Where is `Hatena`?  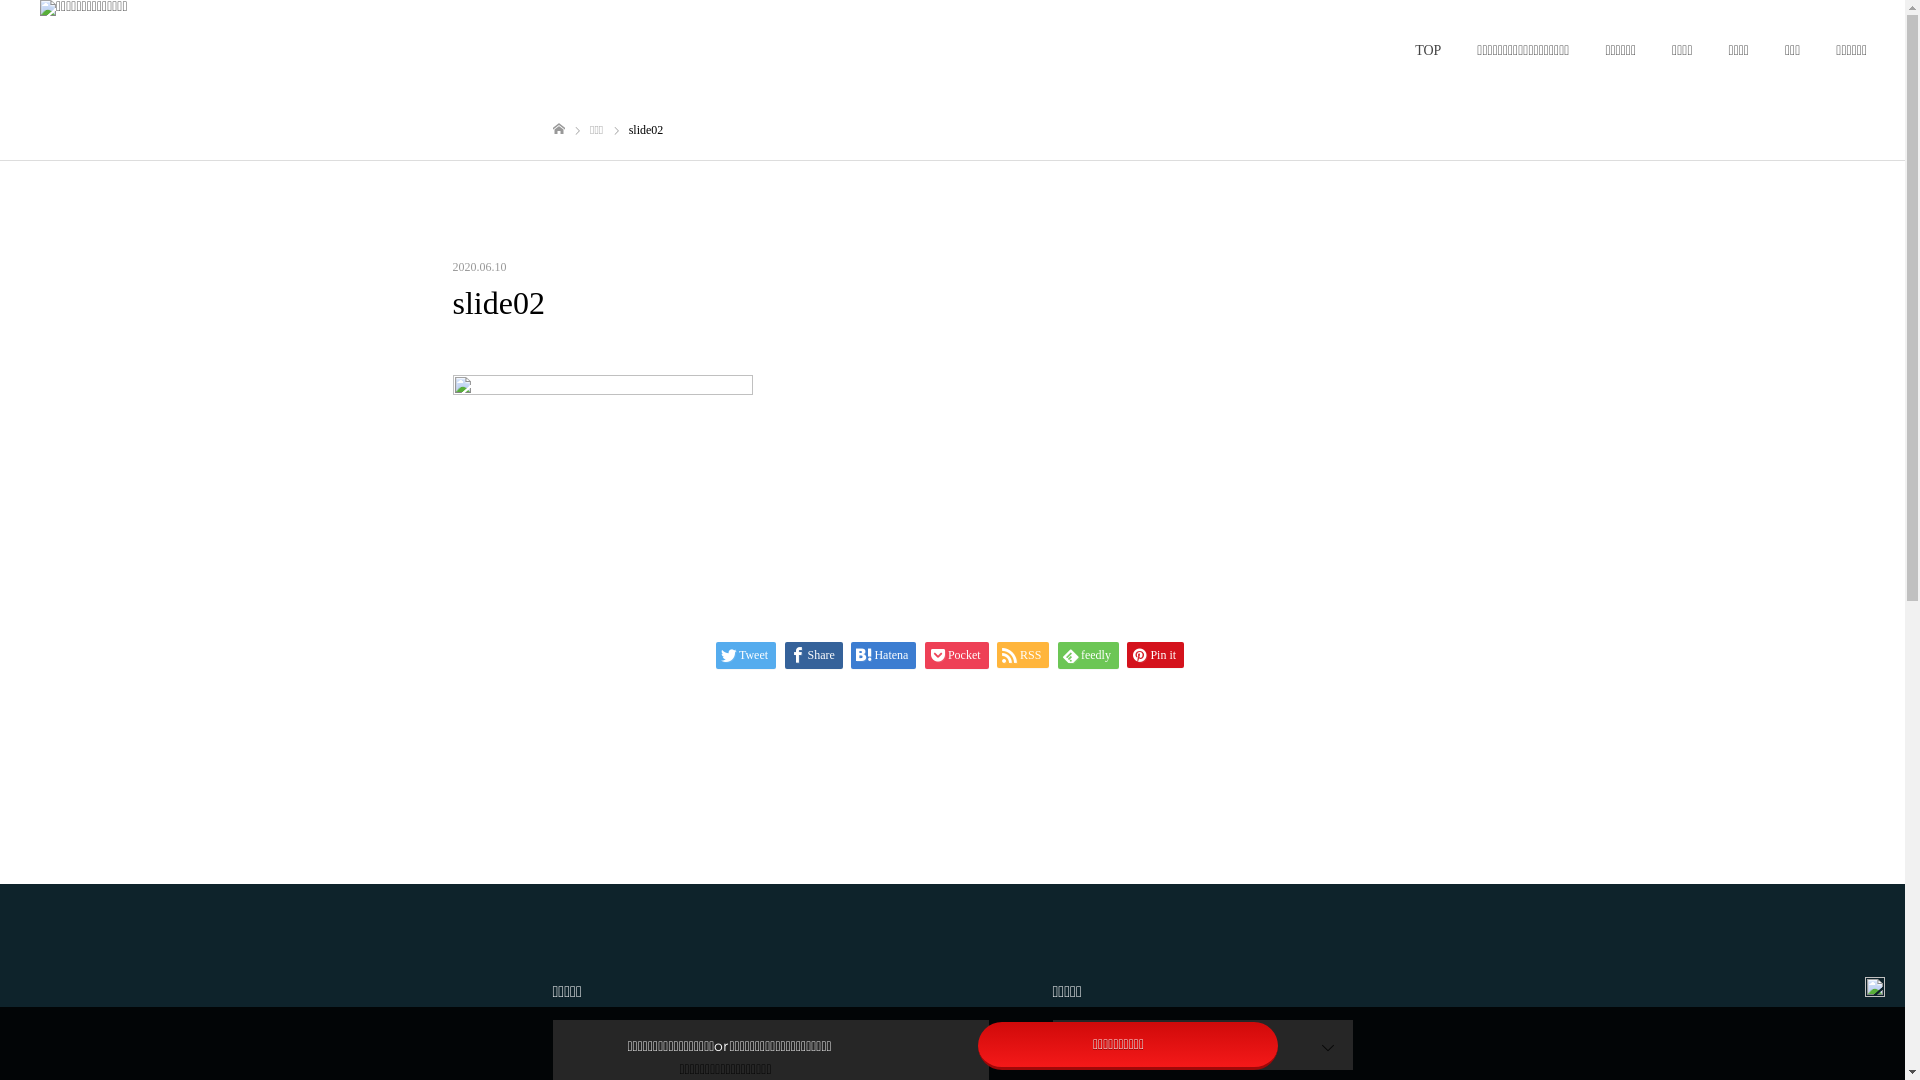 Hatena is located at coordinates (884, 656).